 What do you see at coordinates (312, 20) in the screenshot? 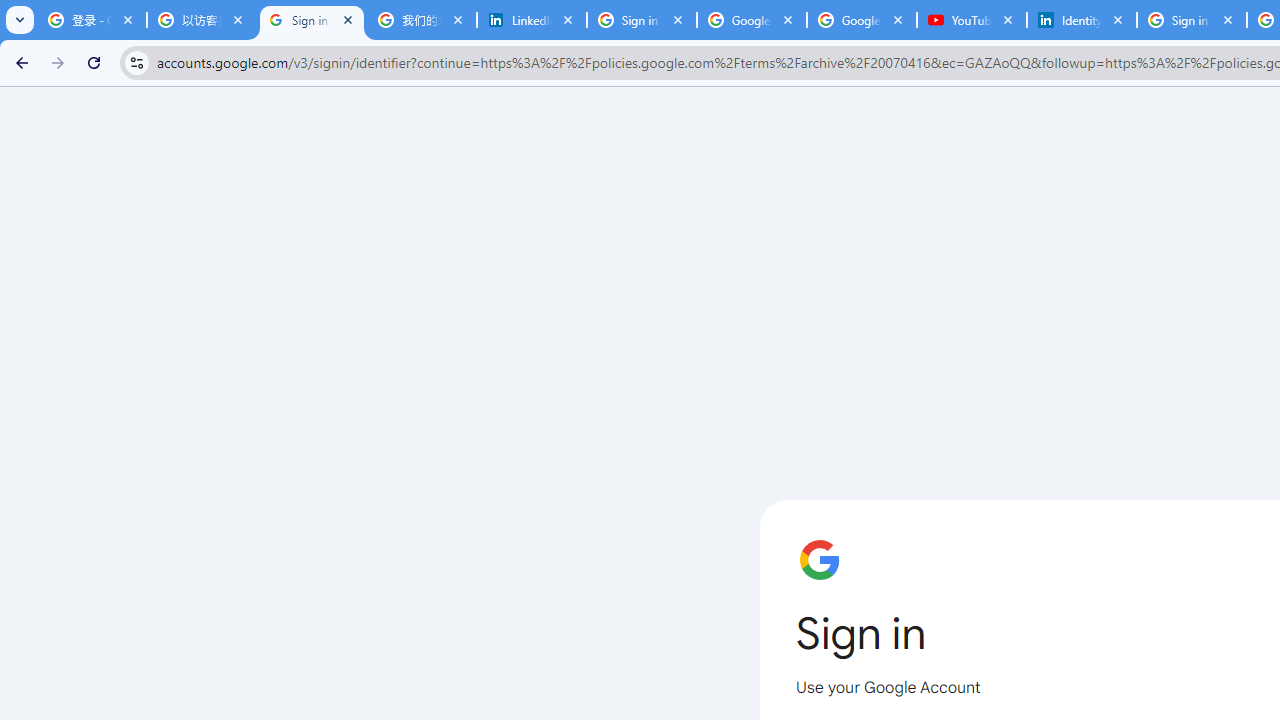
I see `Sign in - Google Accounts` at bounding box center [312, 20].